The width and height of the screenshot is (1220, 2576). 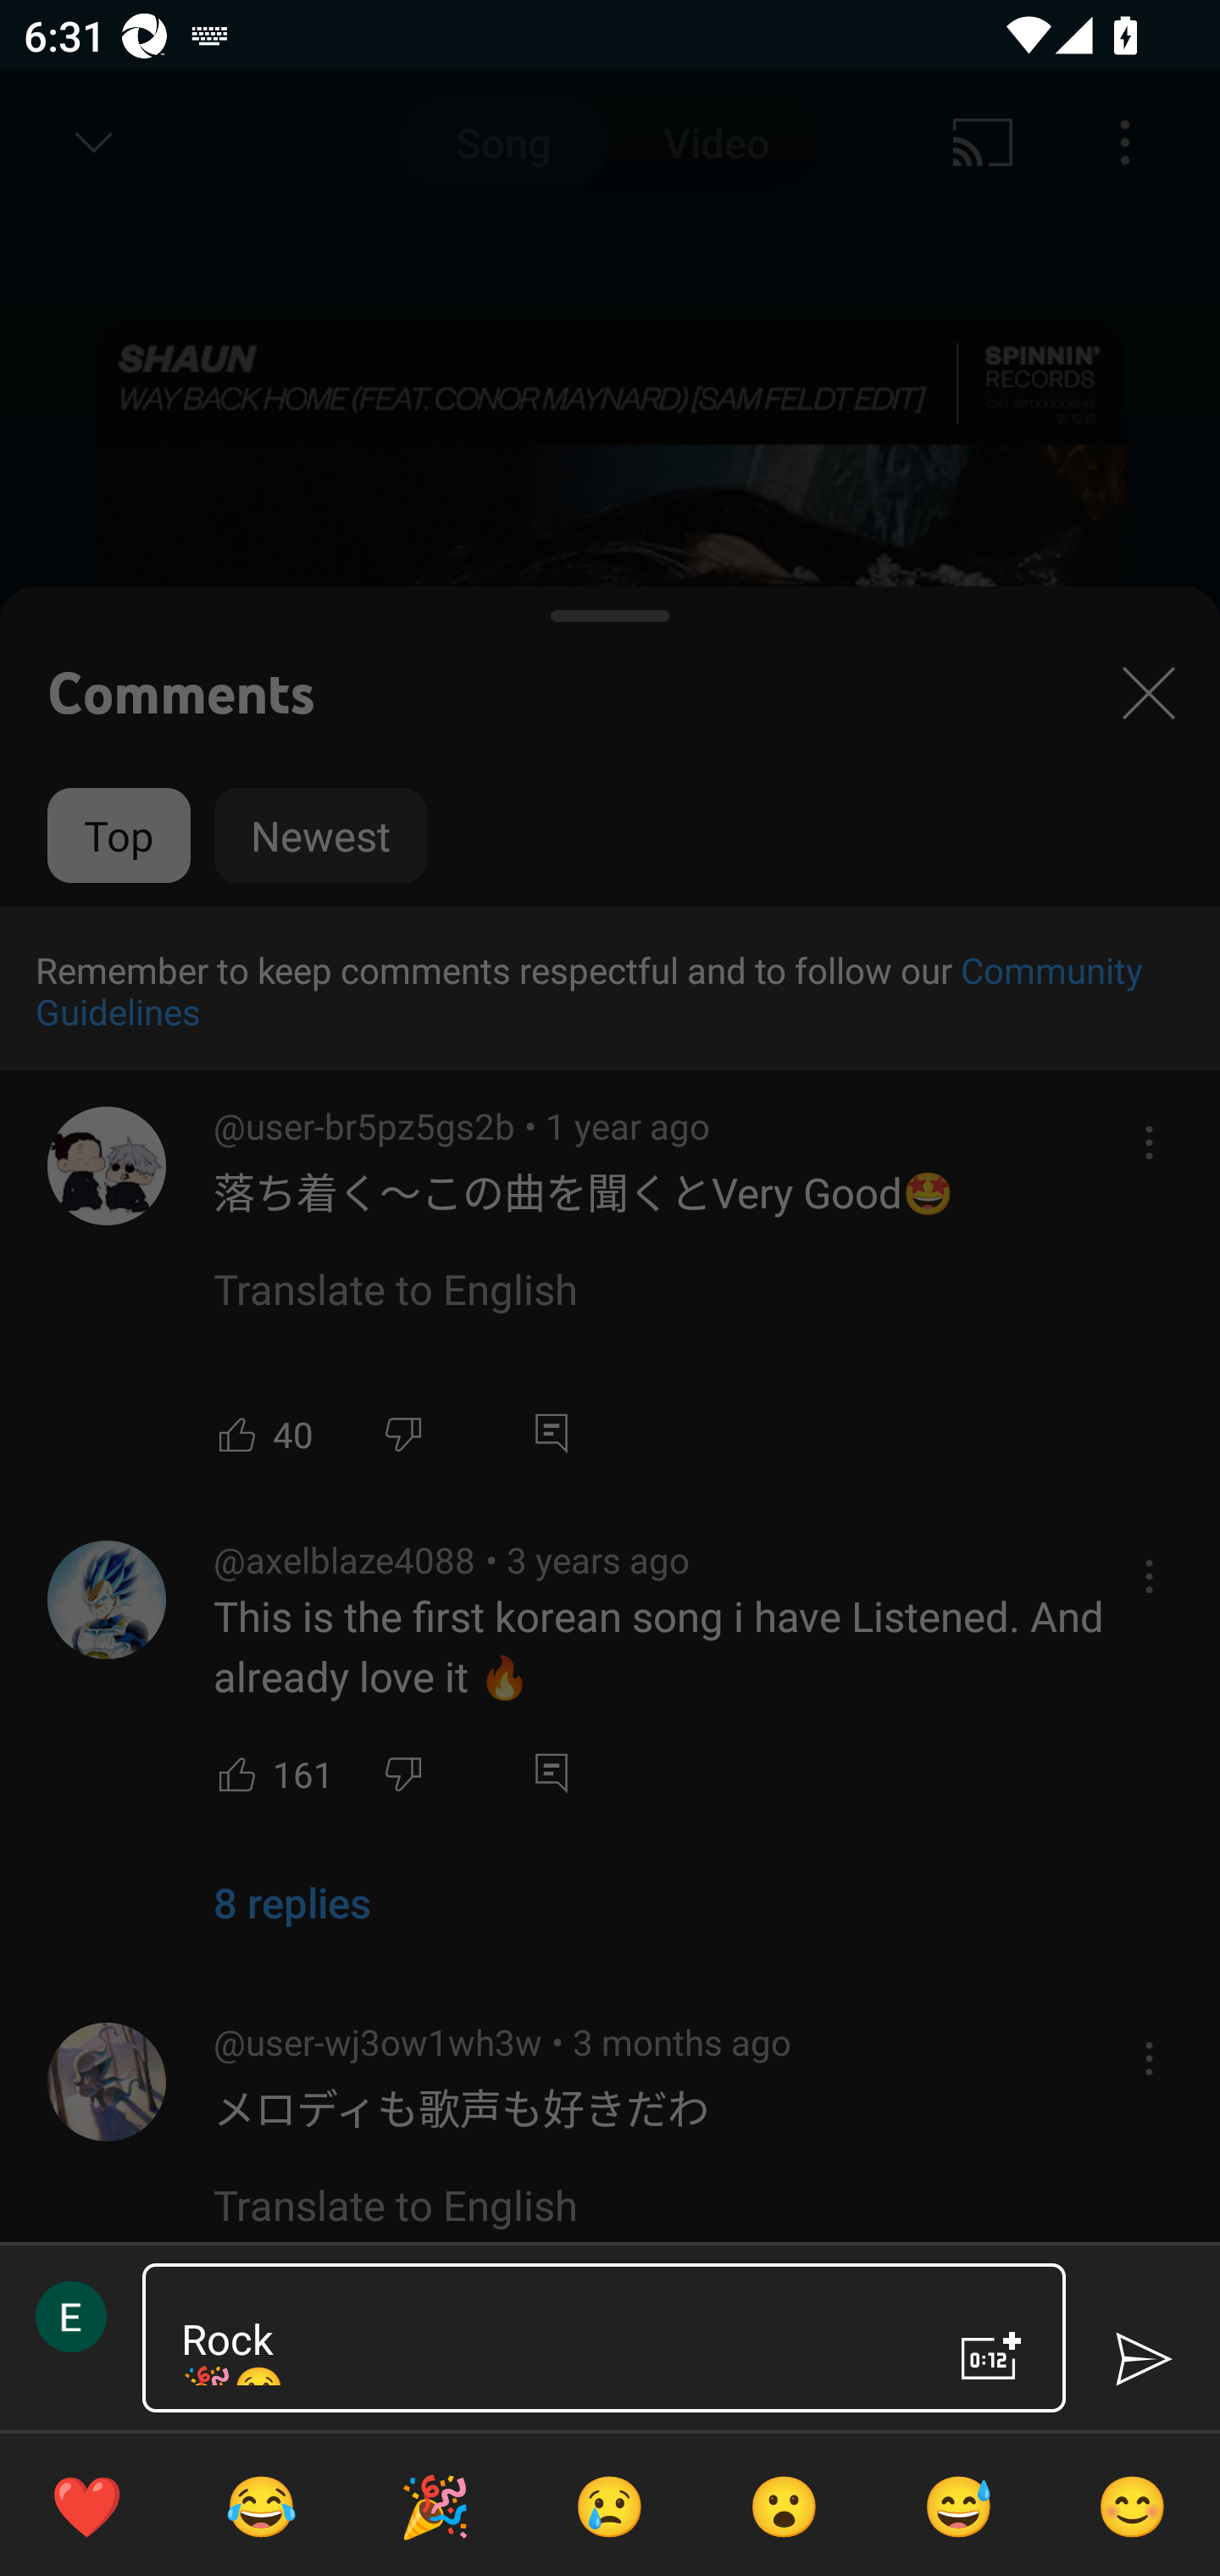 What do you see at coordinates (542, 2337) in the screenshot?
I see `Rock
🎉😢` at bounding box center [542, 2337].